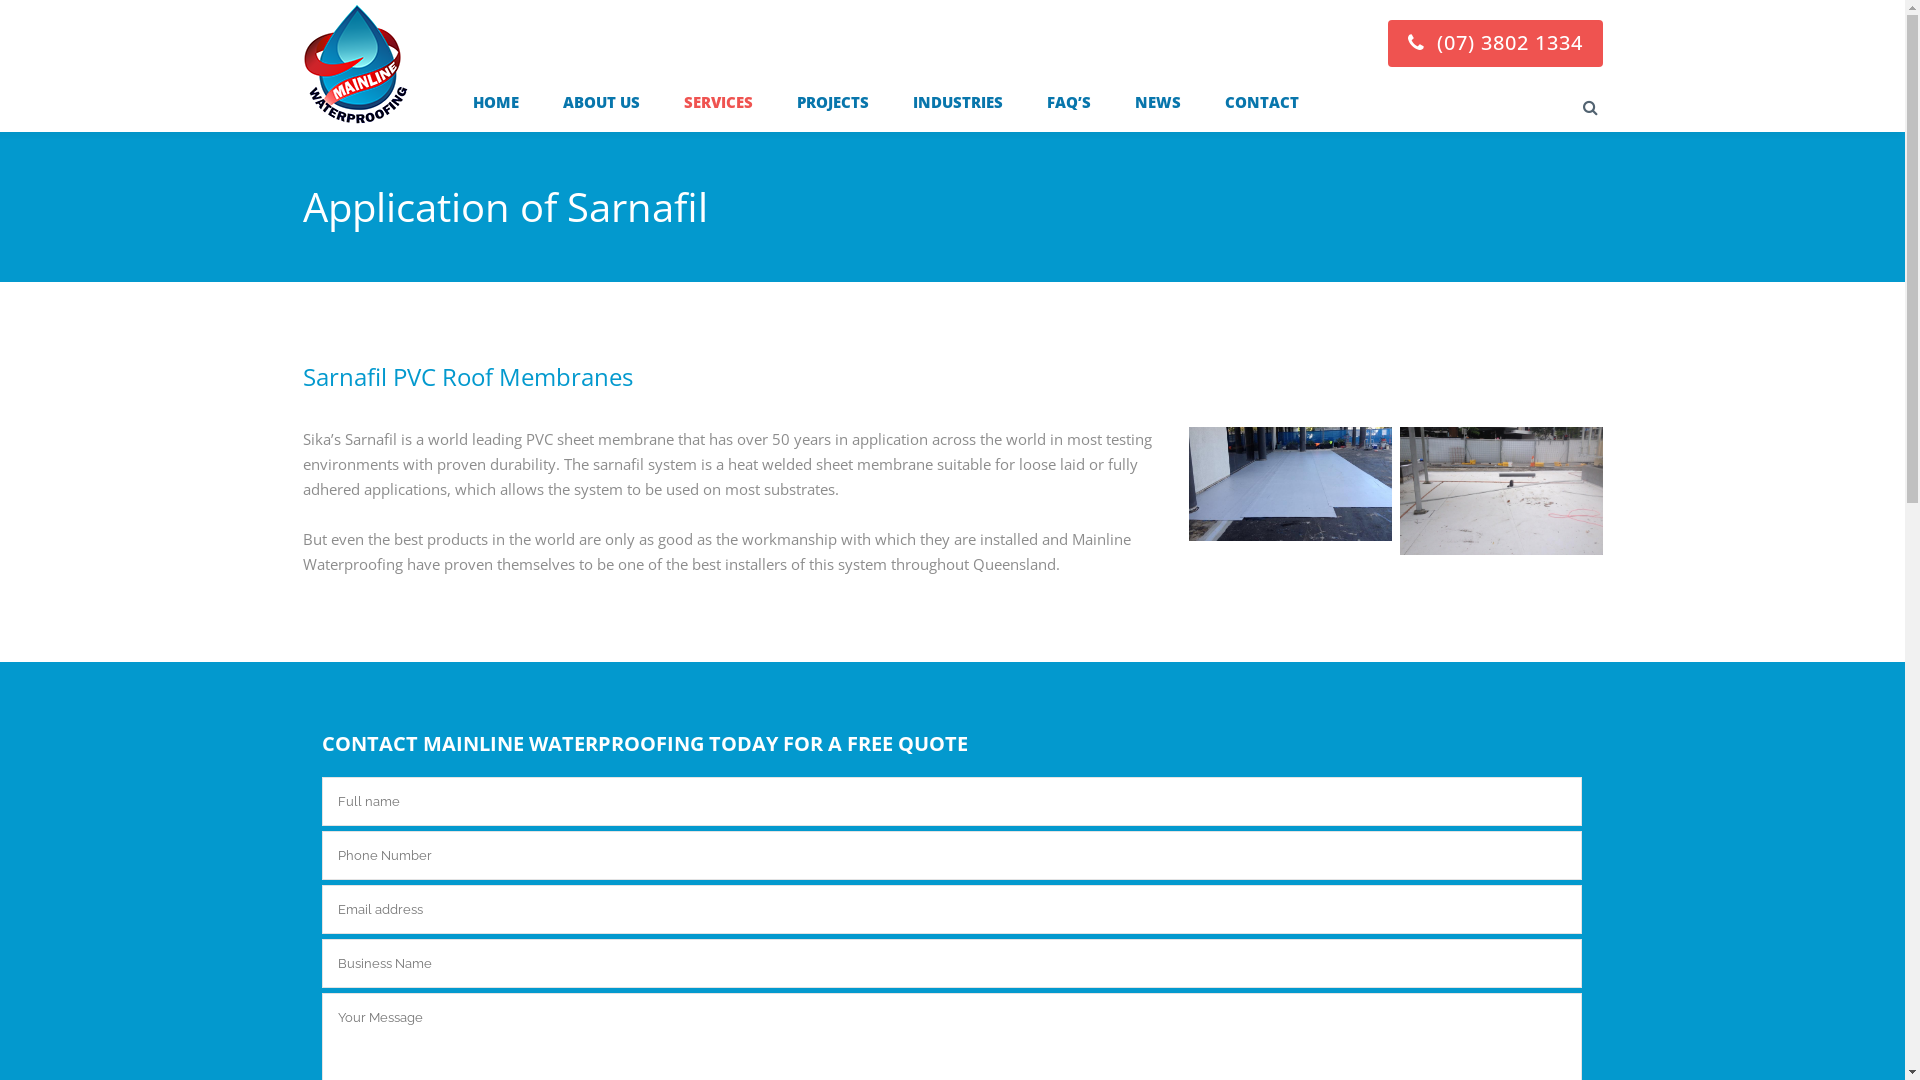 The height and width of the screenshot is (1080, 1920). What do you see at coordinates (1261, 102) in the screenshot?
I see `CONTACT` at bounding box center [1261, 102].